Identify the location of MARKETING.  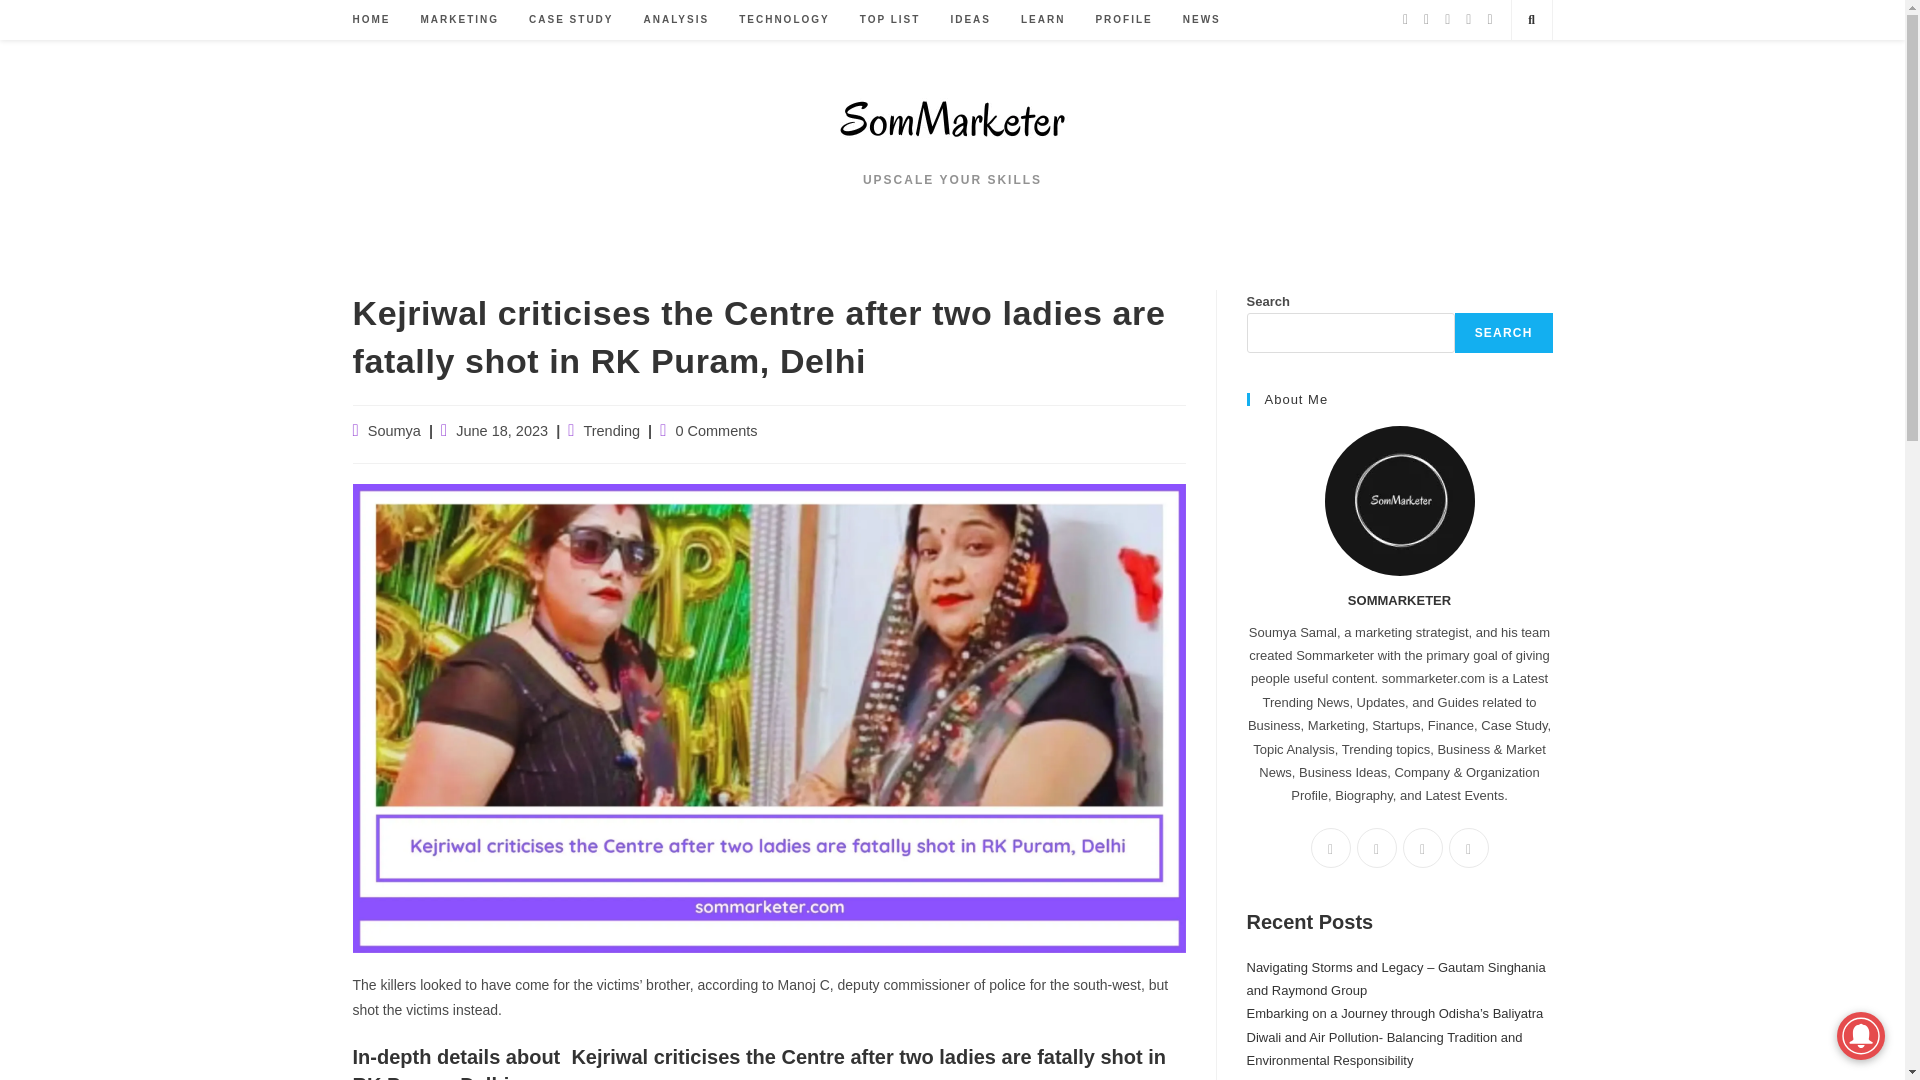
(460, 20).